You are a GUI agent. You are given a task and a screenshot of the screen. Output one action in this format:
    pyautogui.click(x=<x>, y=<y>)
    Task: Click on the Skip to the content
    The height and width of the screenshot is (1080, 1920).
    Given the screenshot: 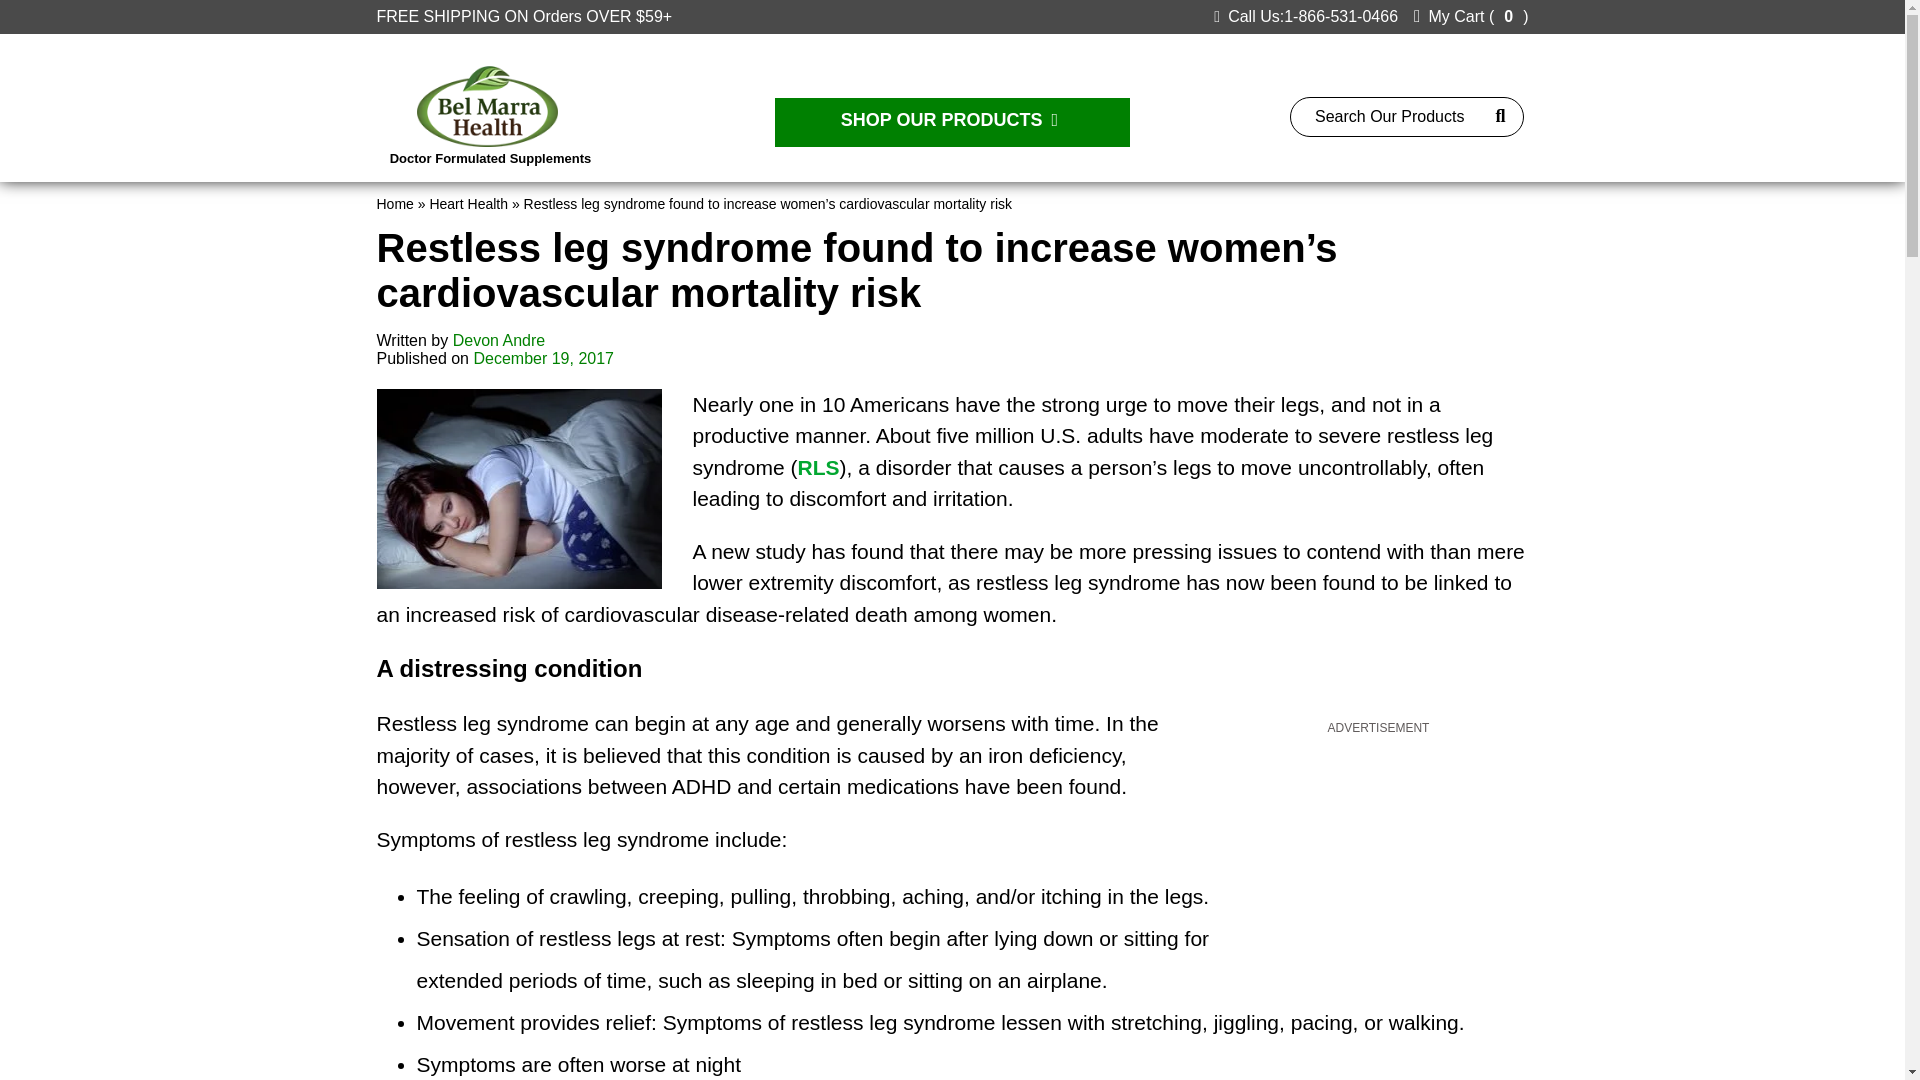 What is the action you would take?
    pyautogui.click(x=66, y=8)
    